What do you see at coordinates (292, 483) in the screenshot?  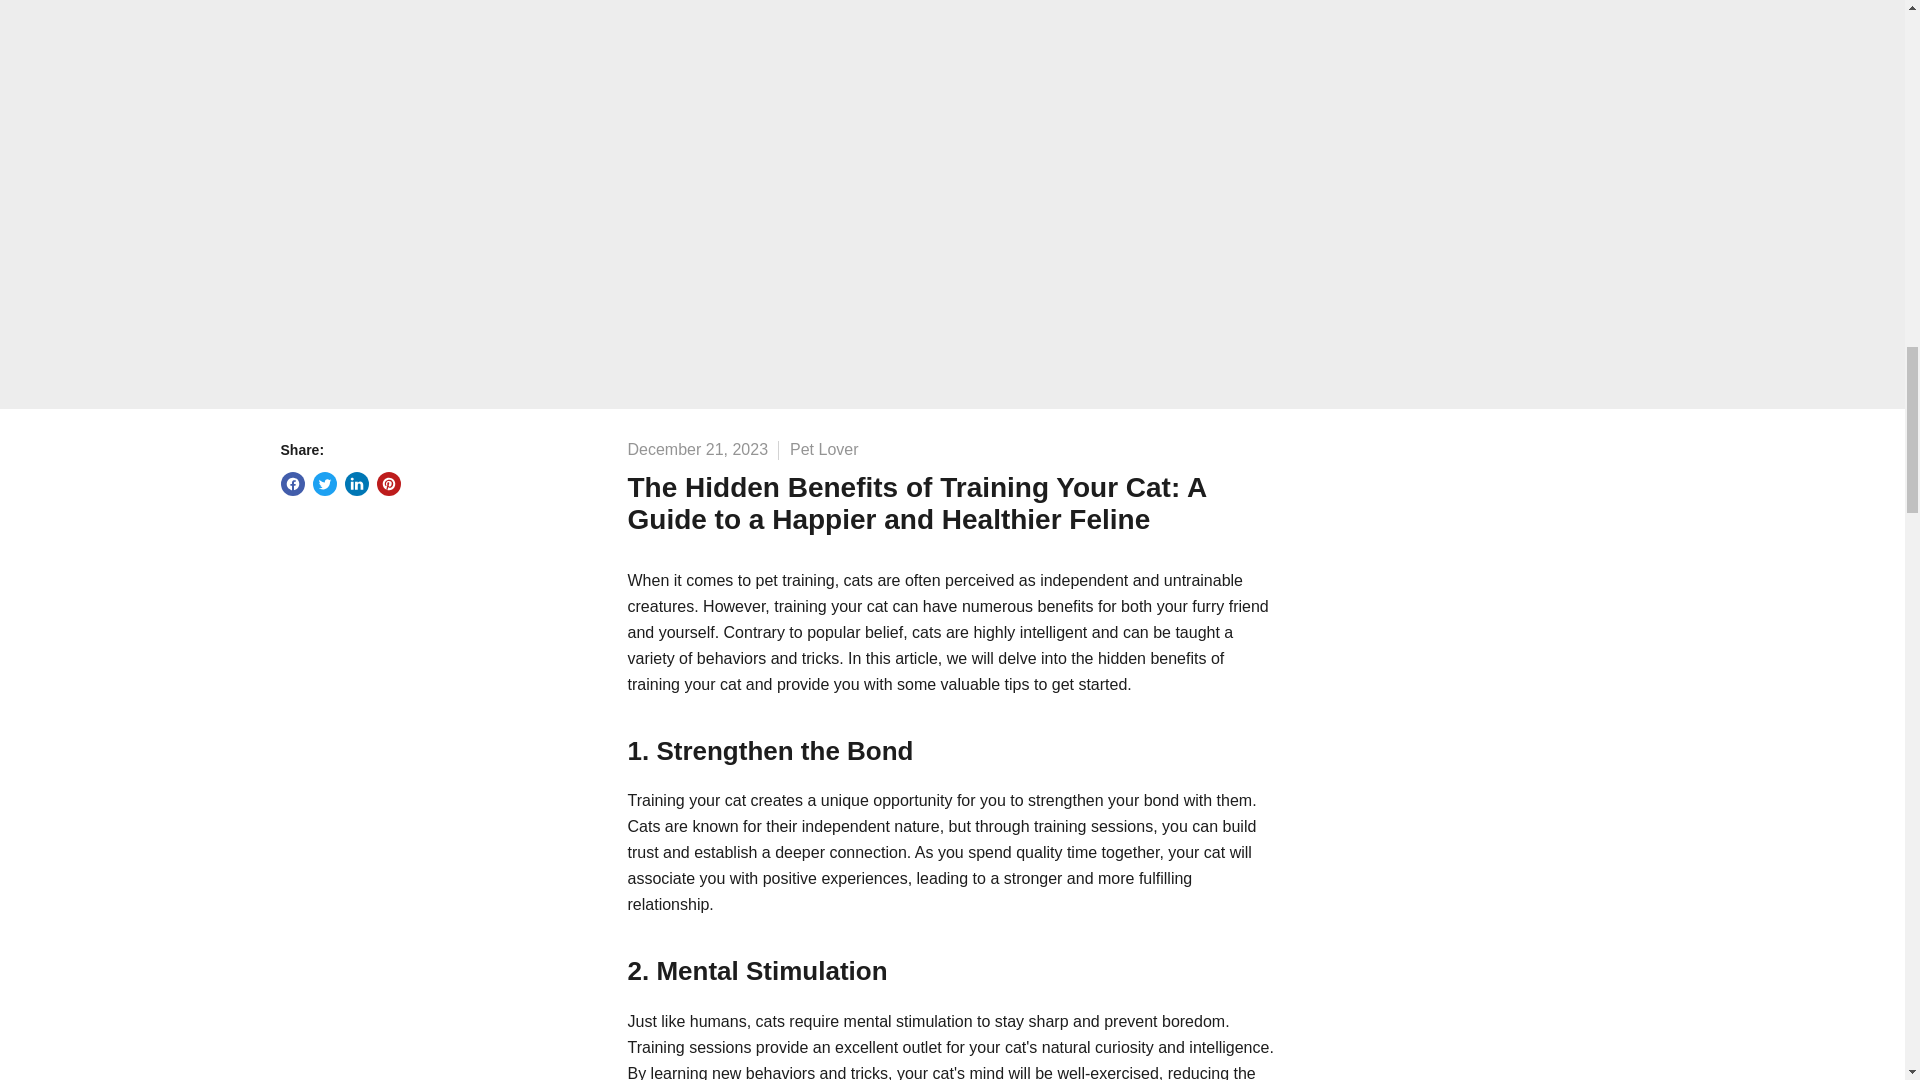 I see `Share on Facebook` at bounding box center [292, 483].